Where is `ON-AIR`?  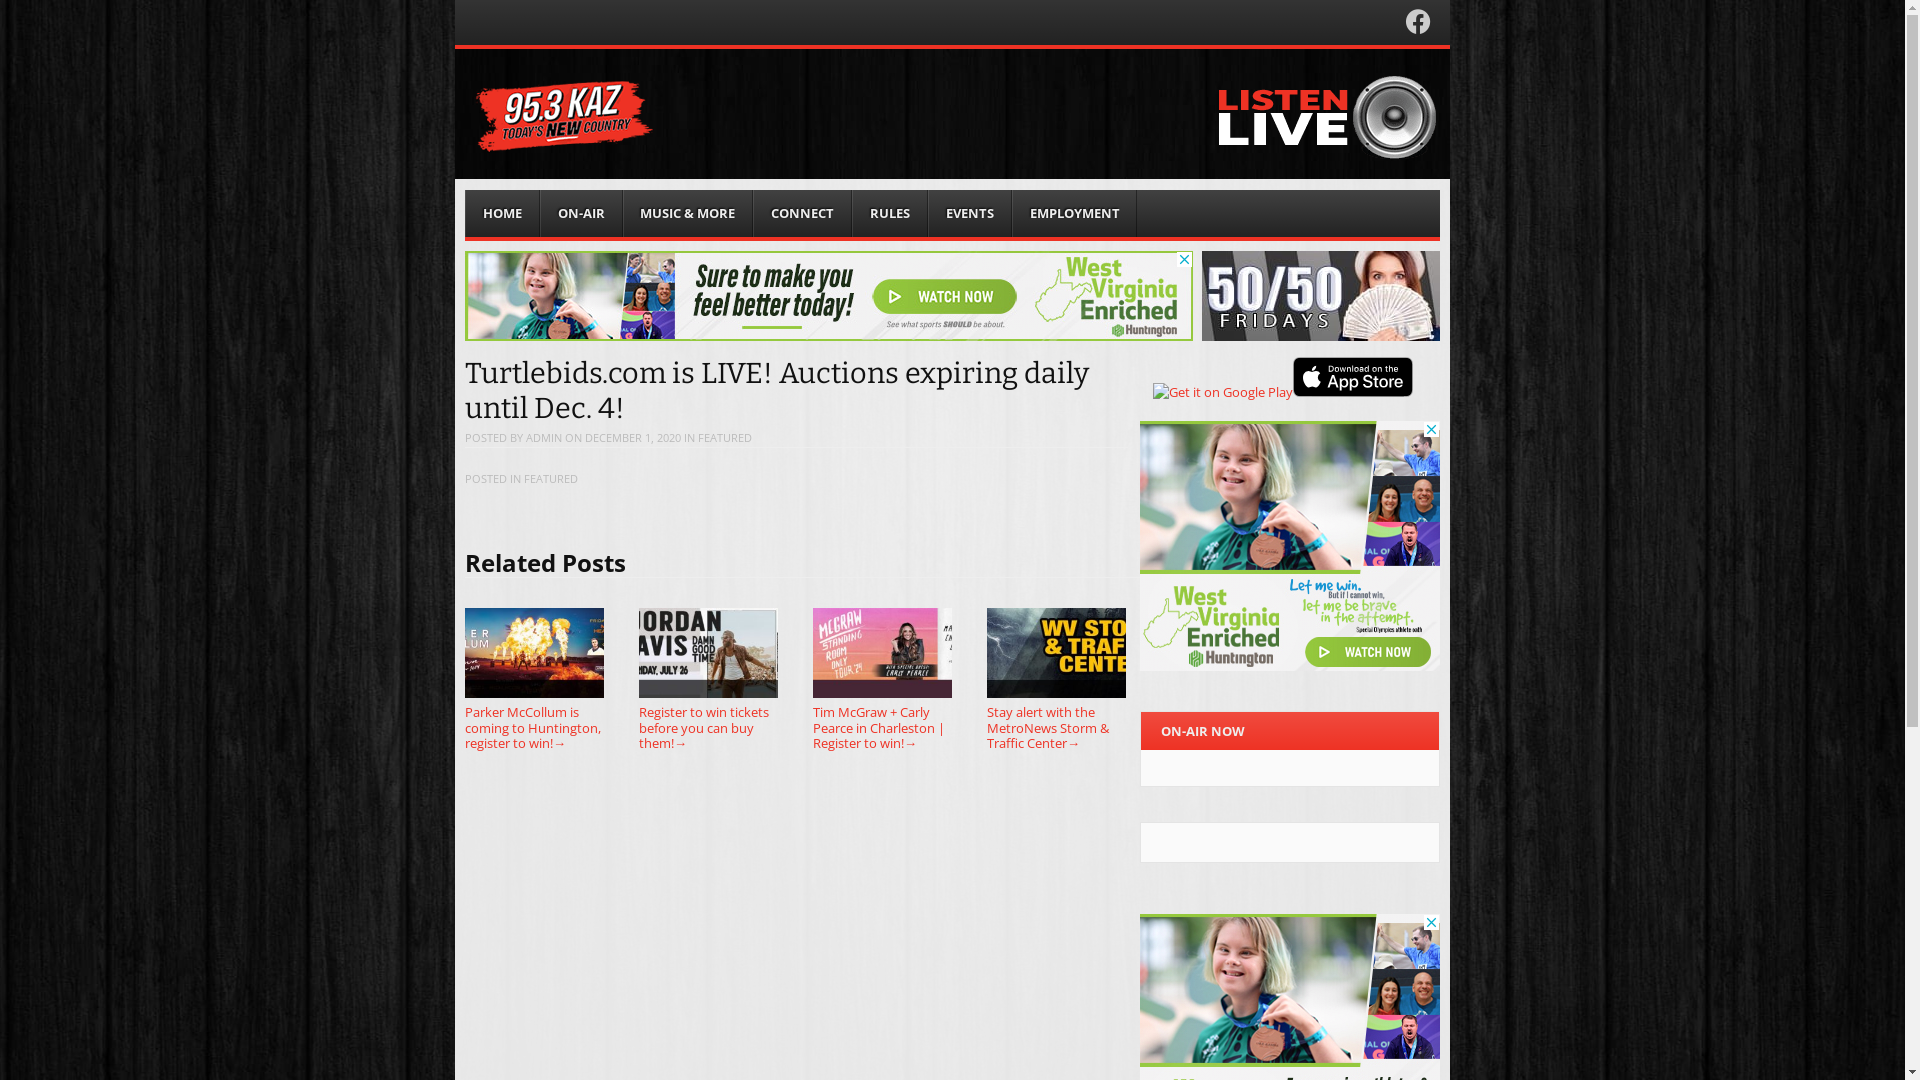 ON-AIR is located at coordinates (582, 214).